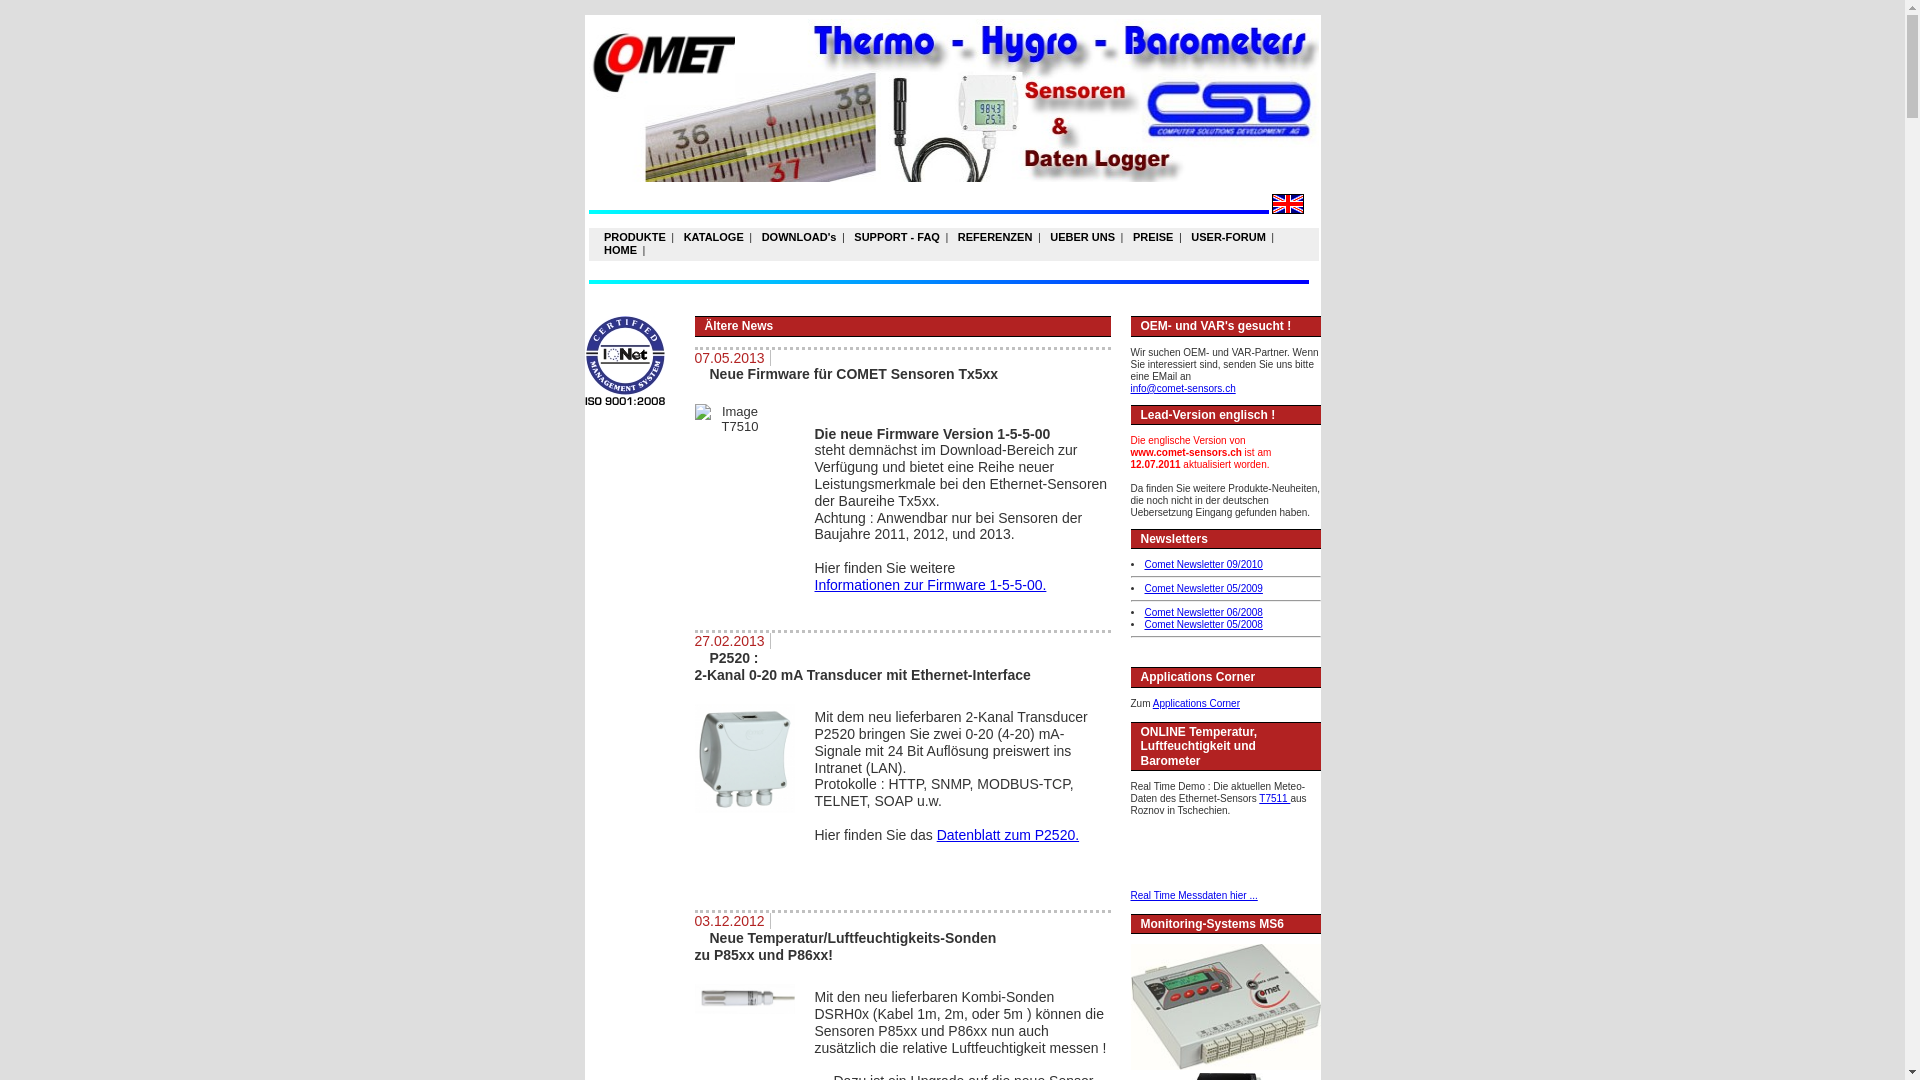 Image resolution: width=1920 pixels, height=1080 pixels. I want to click on T/rH-Sonde, so click(744, 999).